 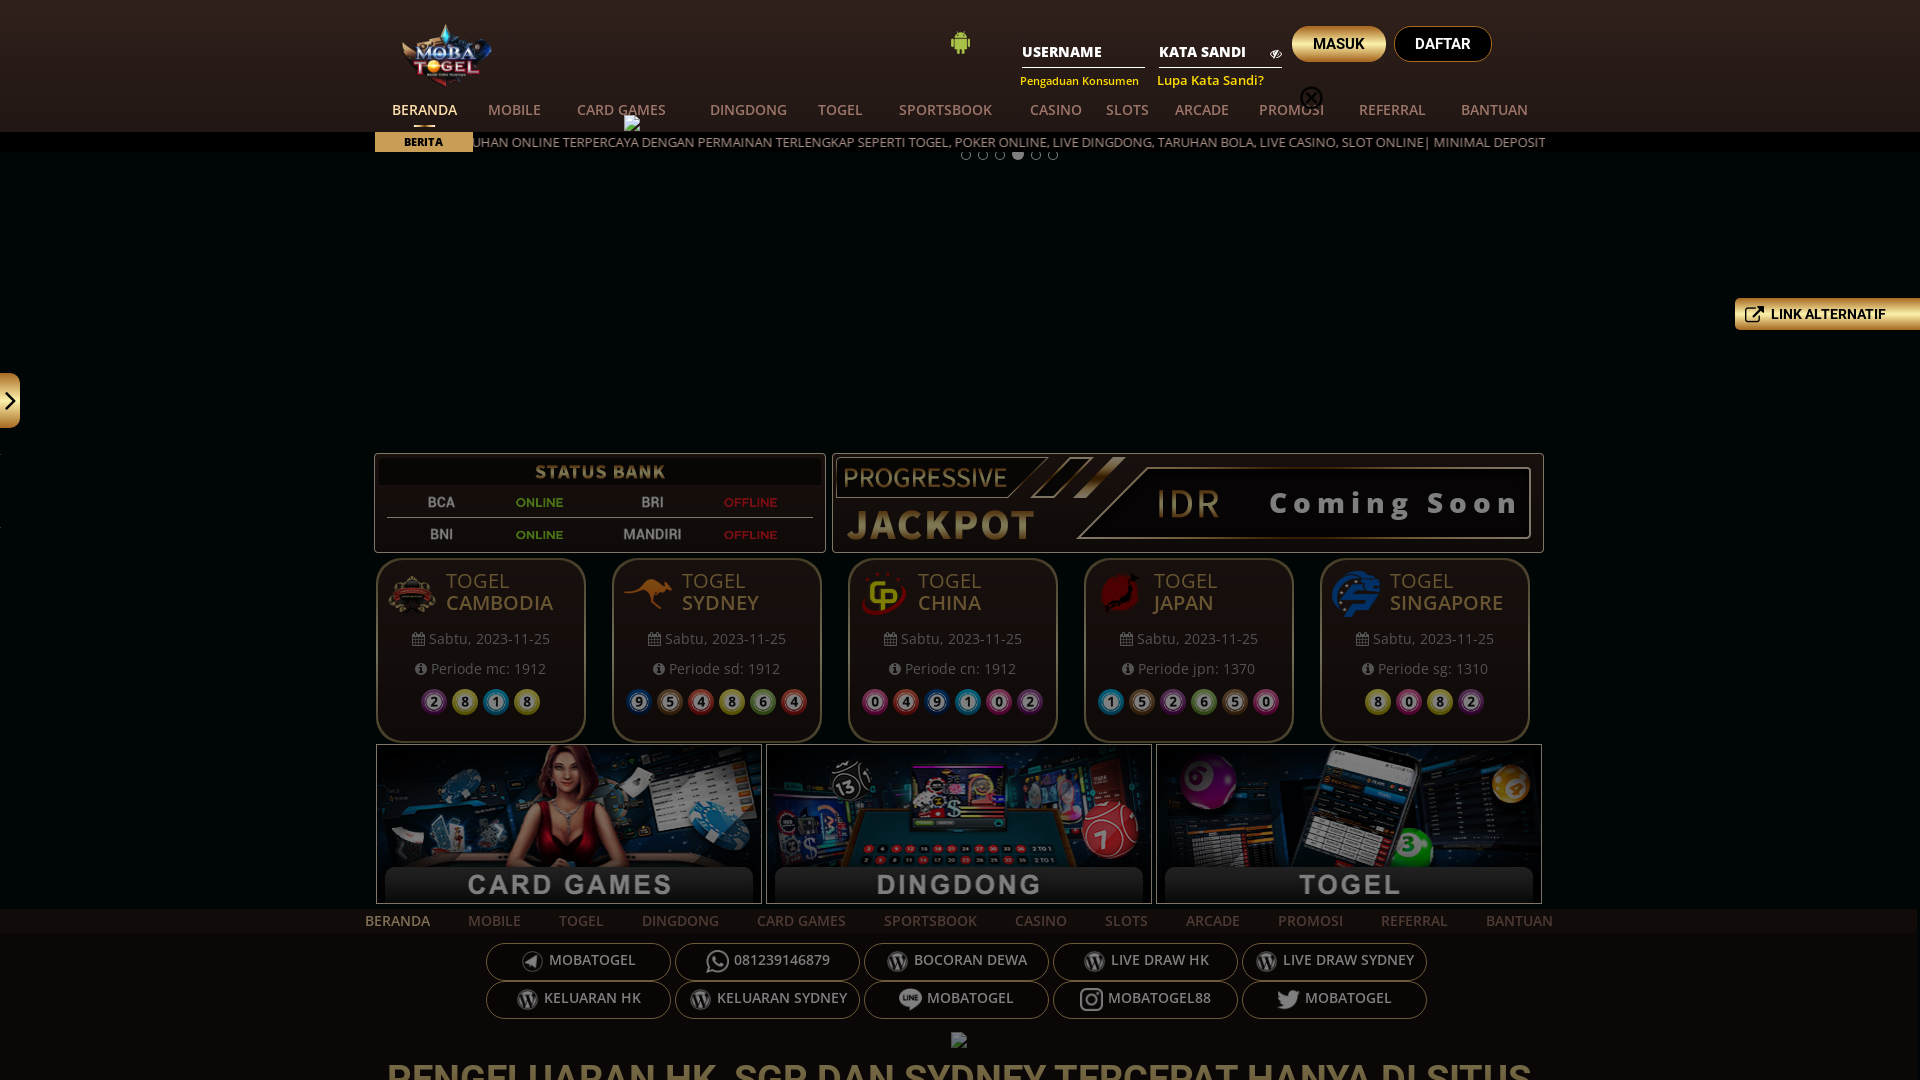 I want to click on DINGDONG, so click(x=748, y=111).